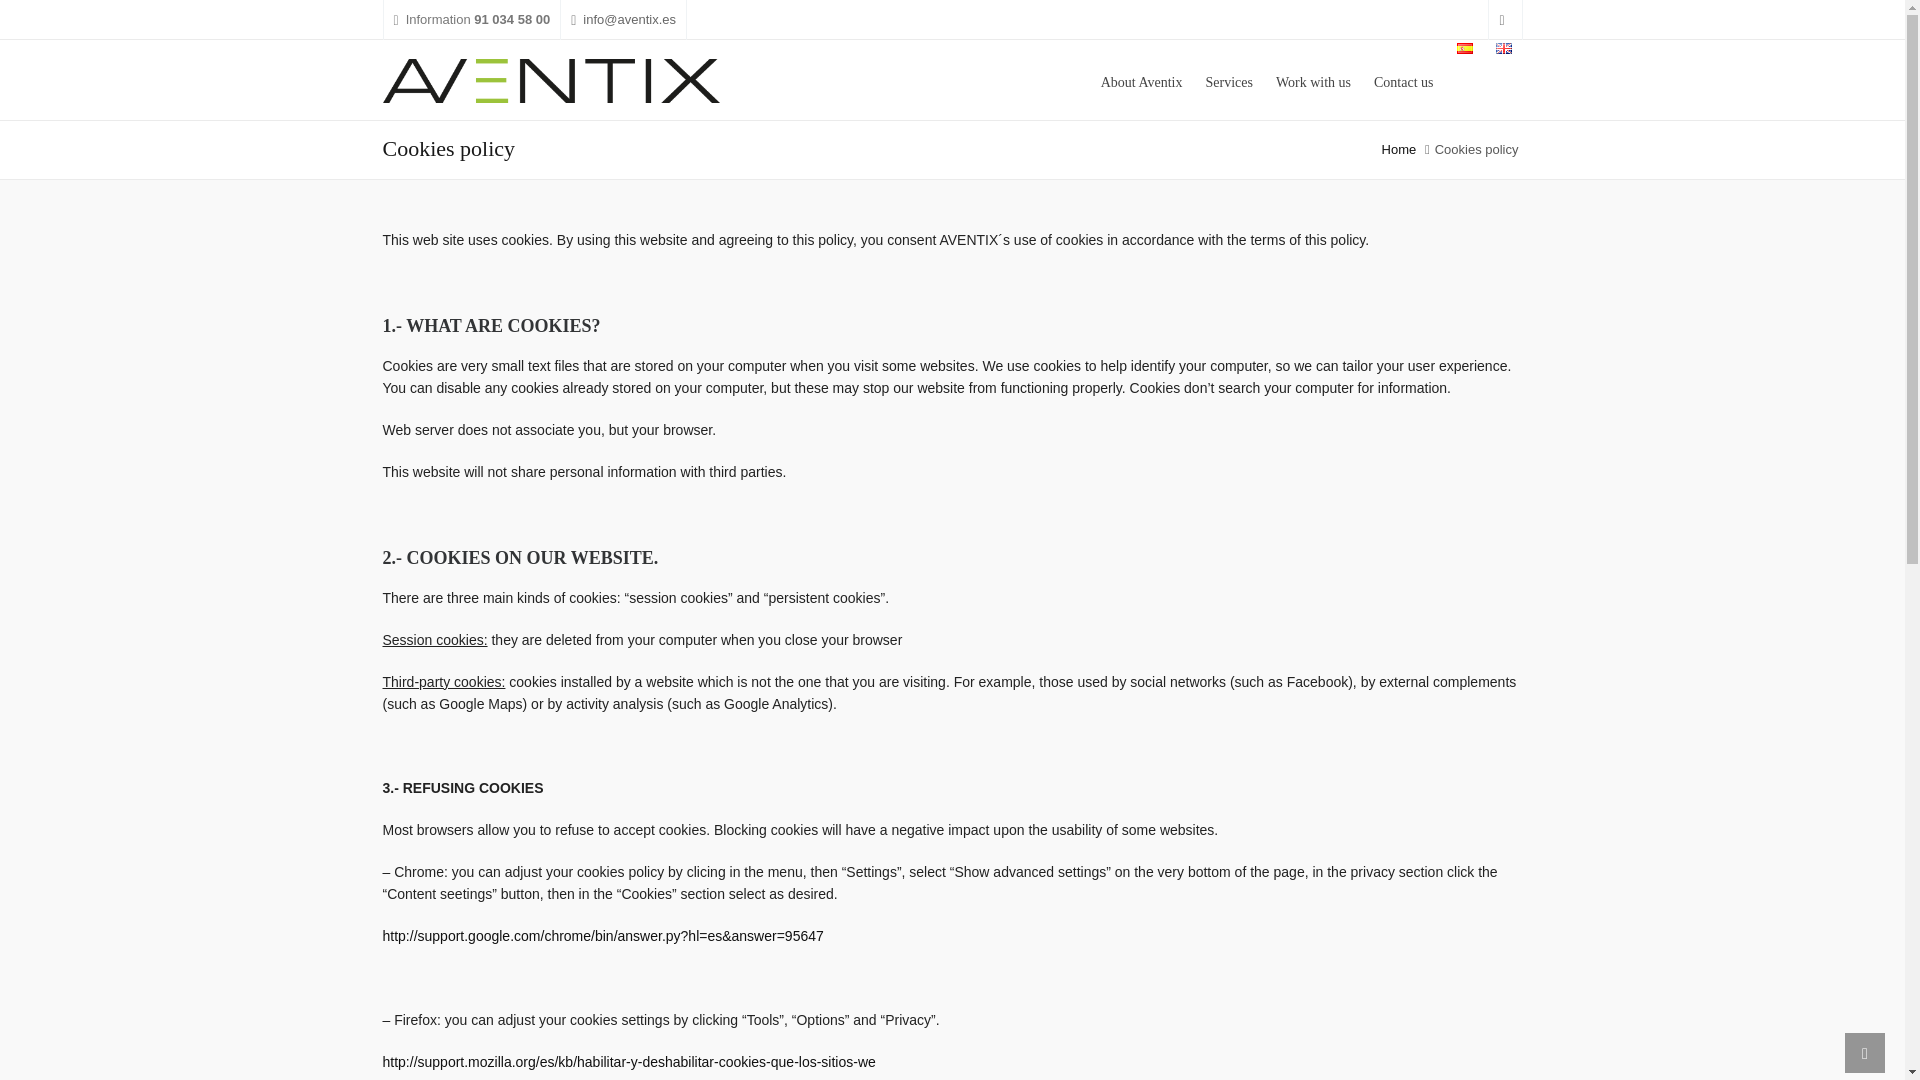 The height and width of the screenshot is (1080, 1920). What do you see at coordinates (1399, 148) in the screenshot?
I see `Home` at bounding box center [1399, 148].